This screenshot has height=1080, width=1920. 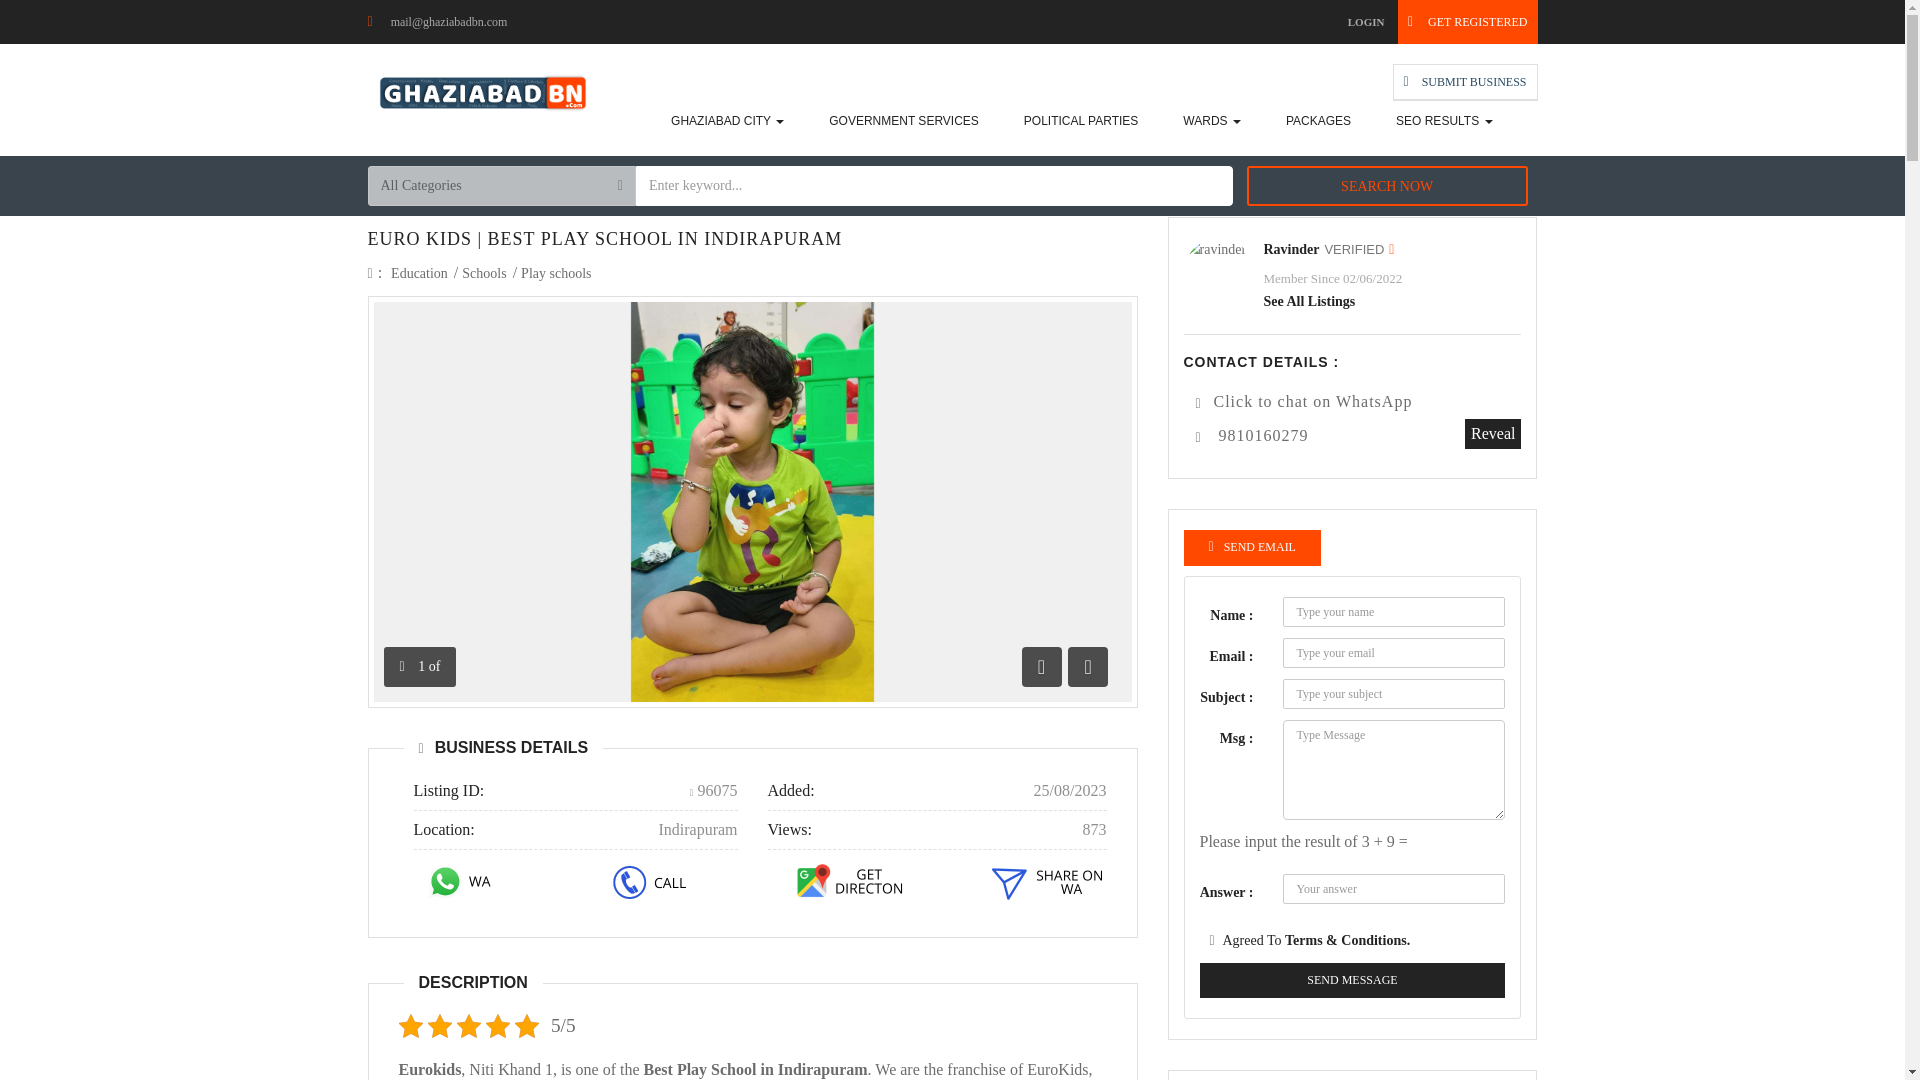 What do you see at coordinates (1465, 82) in the screenshot?
I see `SUBMIT BUSINESS` at bounding box center [1465, 82].